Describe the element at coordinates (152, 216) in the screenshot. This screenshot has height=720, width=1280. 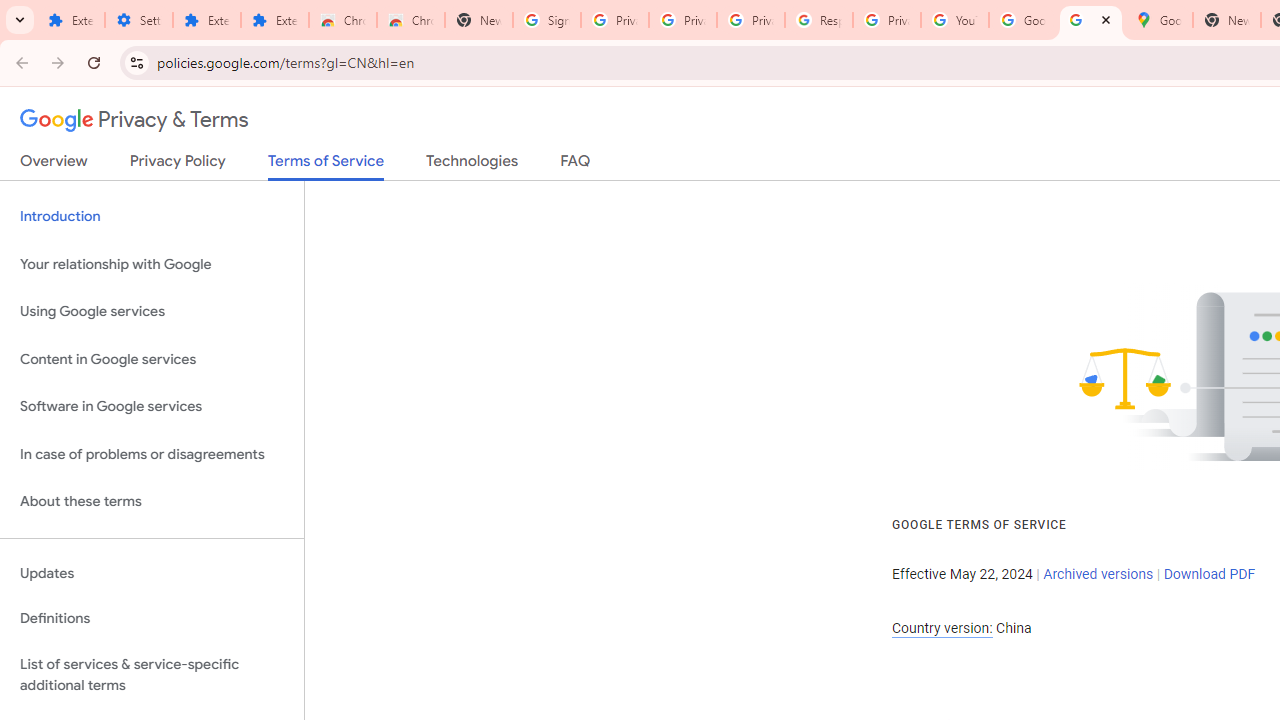
I see `Introduction` at that location.